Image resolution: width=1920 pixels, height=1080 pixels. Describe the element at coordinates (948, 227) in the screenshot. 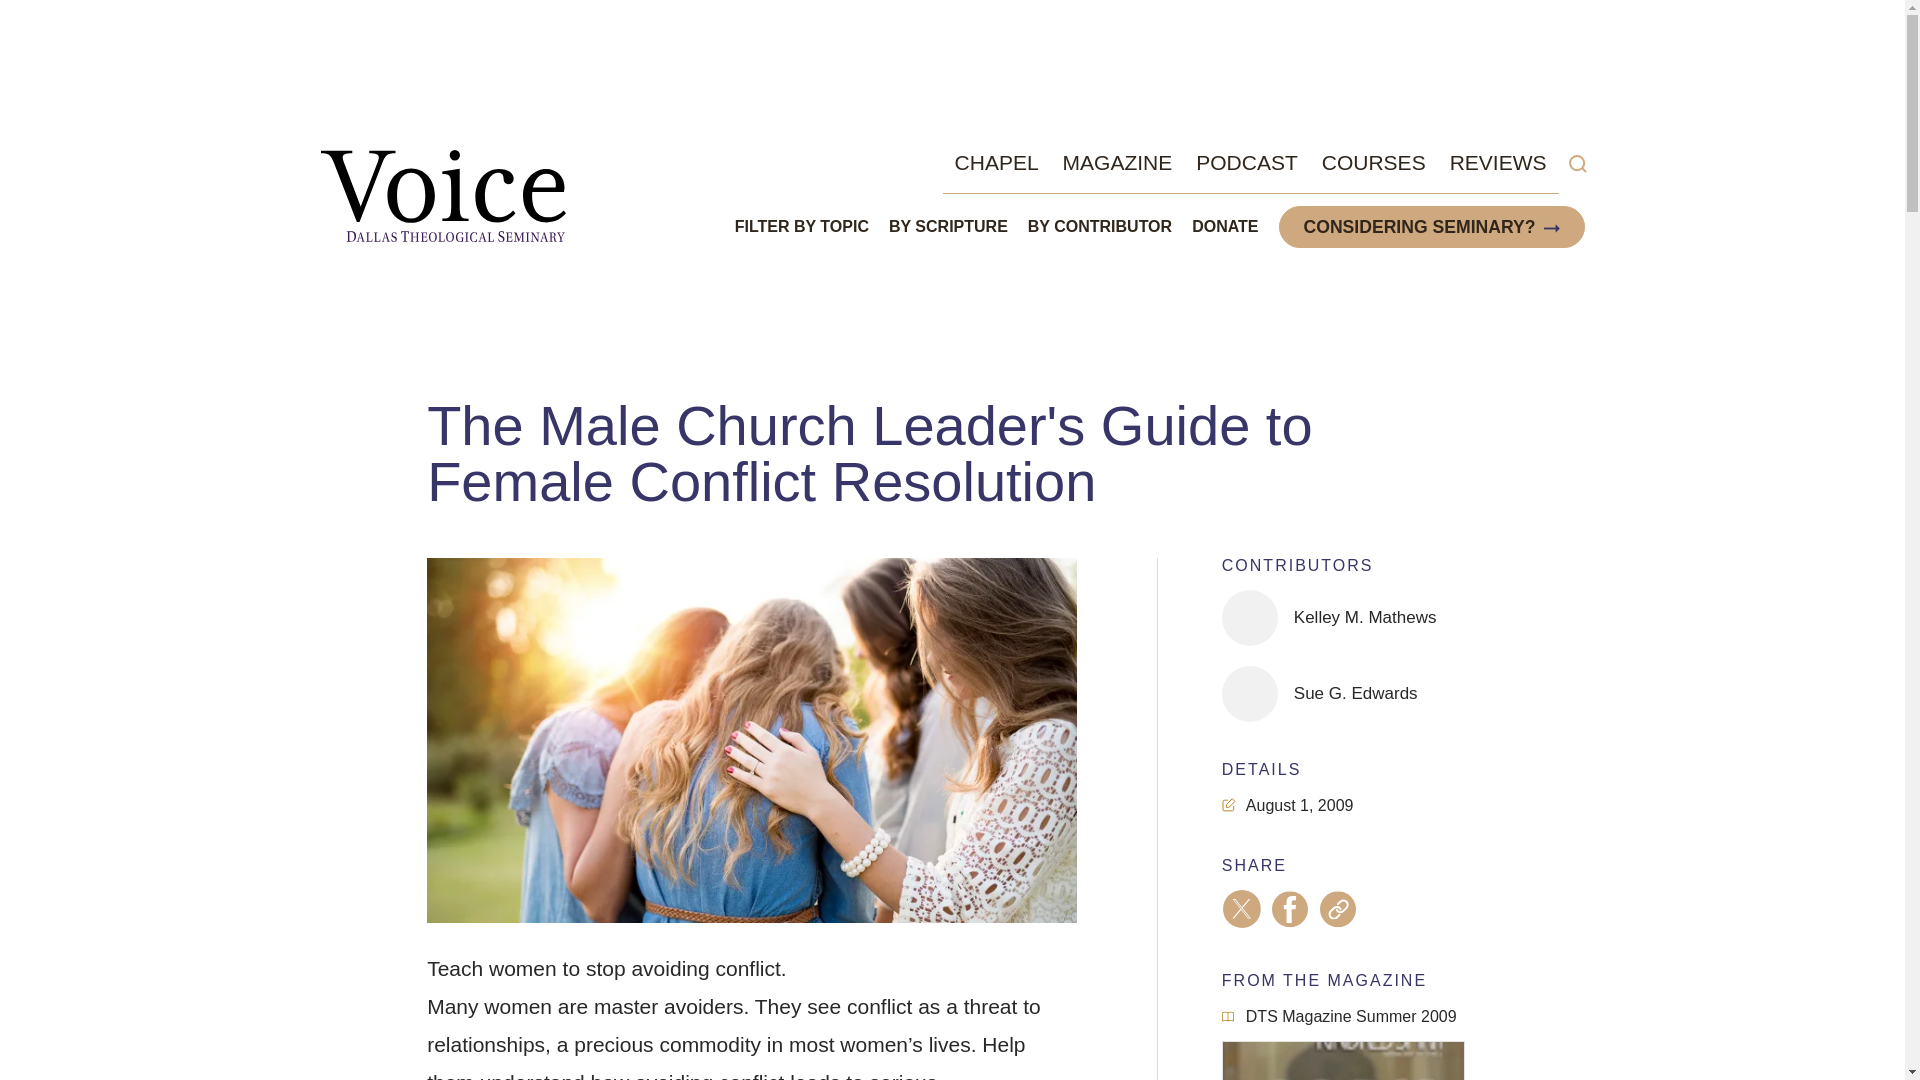

I see `BY SCRIPTURE` at that location.